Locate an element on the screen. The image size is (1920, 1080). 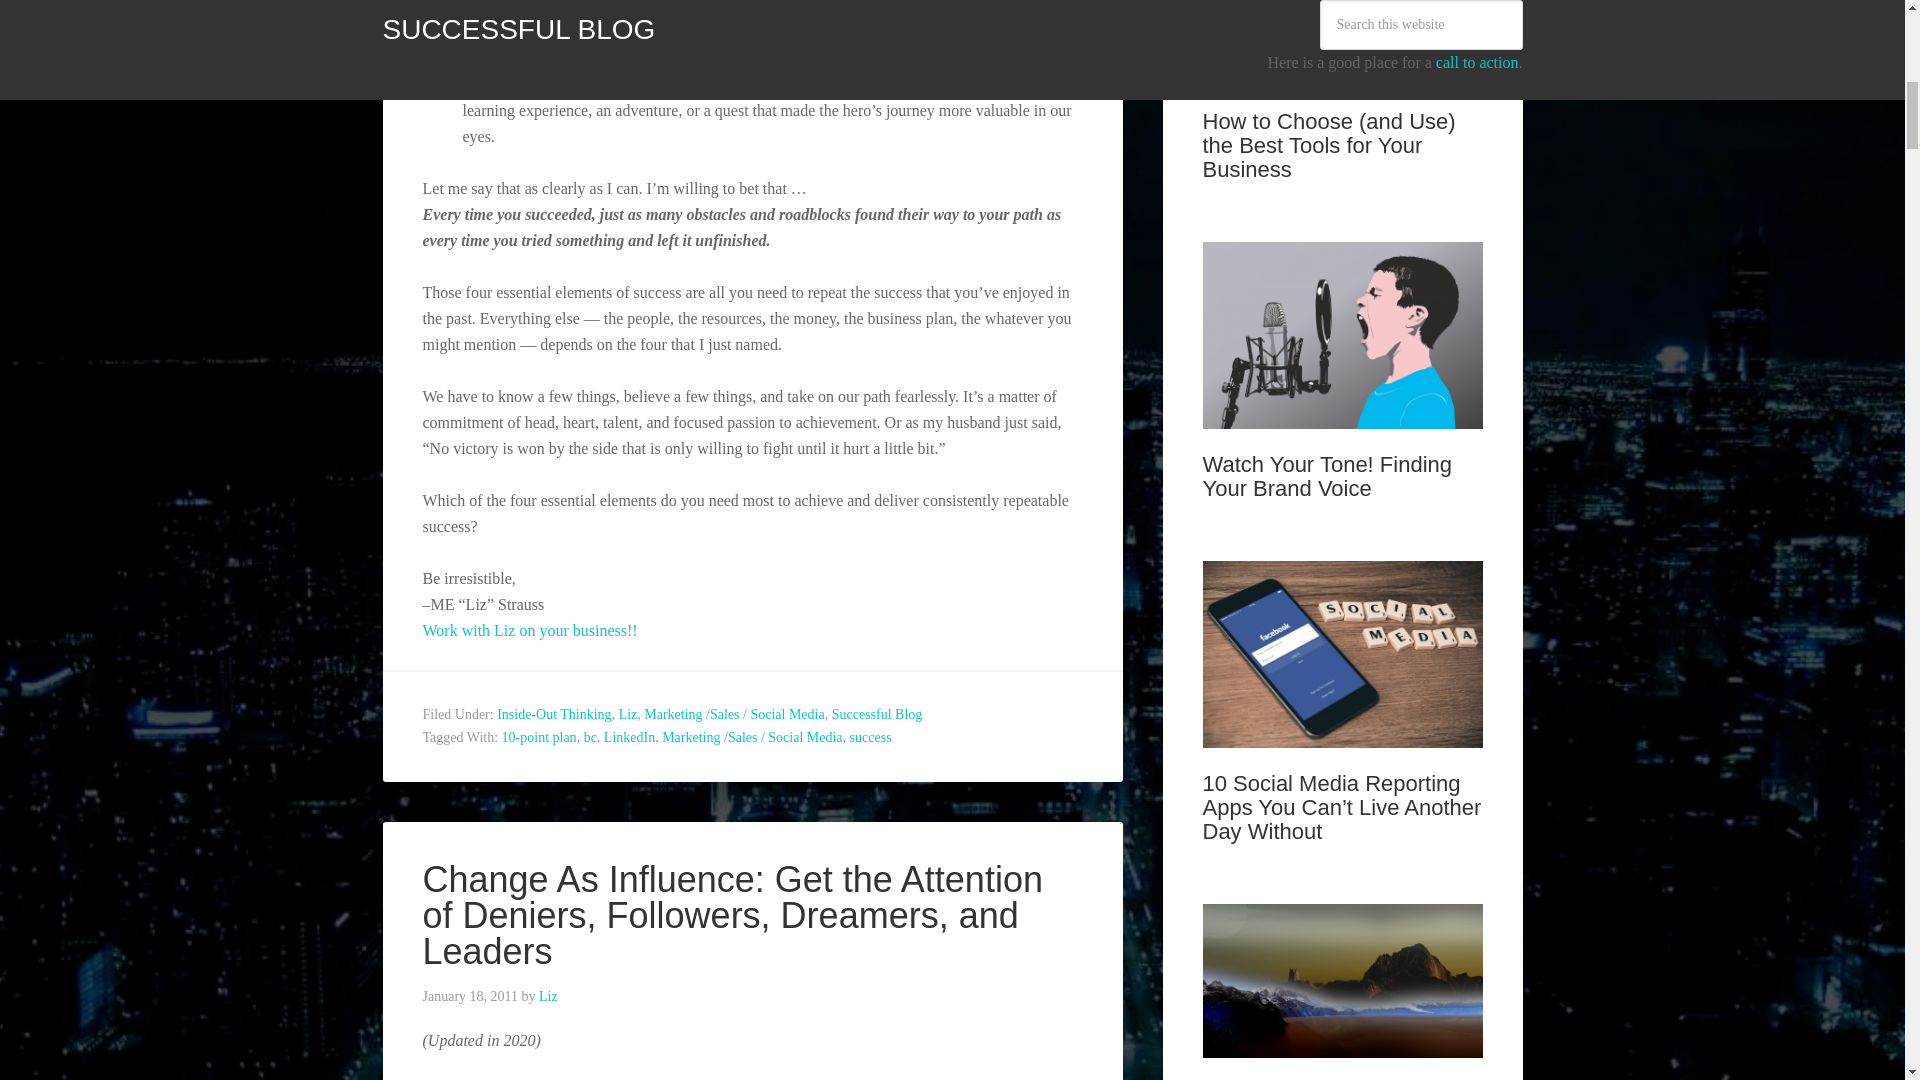
Successful Blog is located at coordinates (877, 714).